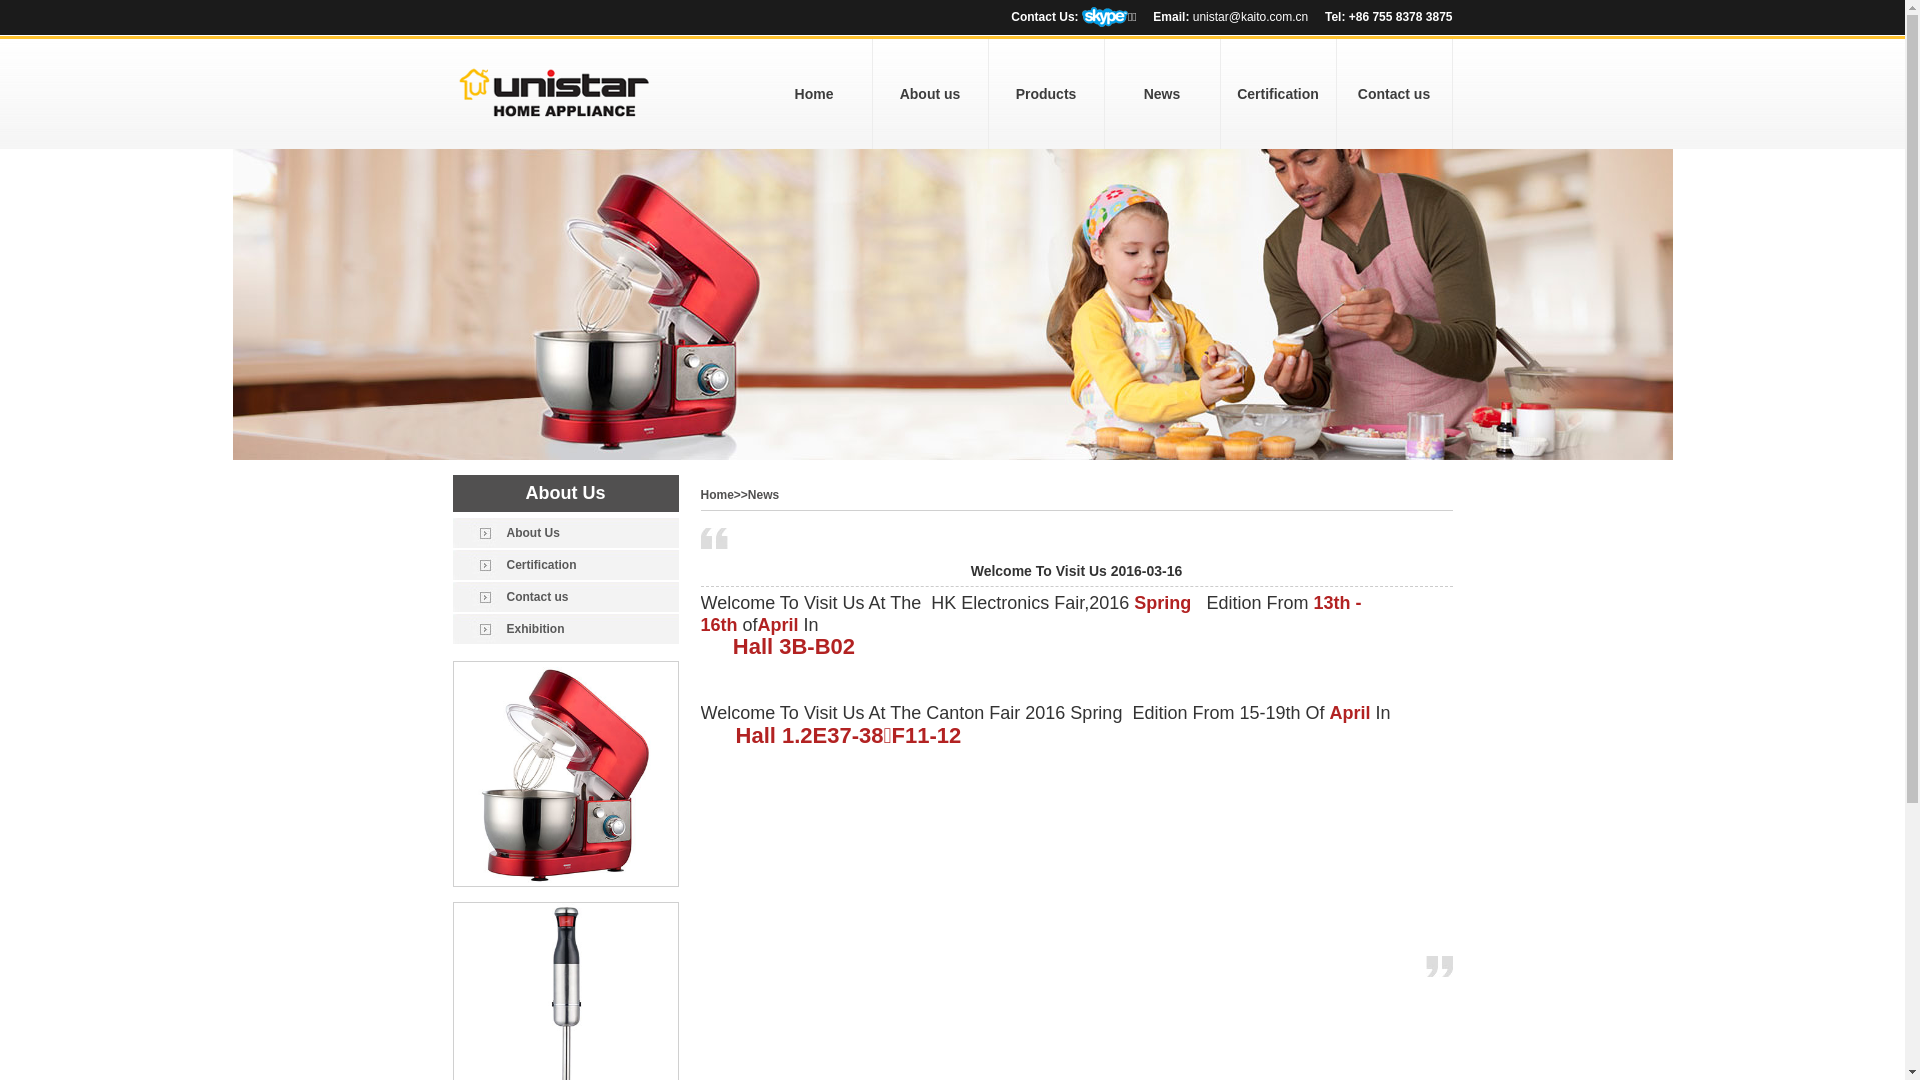 This screenshot has height=1080, width=1920. What do you see at coordinates (716, 495) in the screenshot?
I see `Home` at bounding box center [716, 495].